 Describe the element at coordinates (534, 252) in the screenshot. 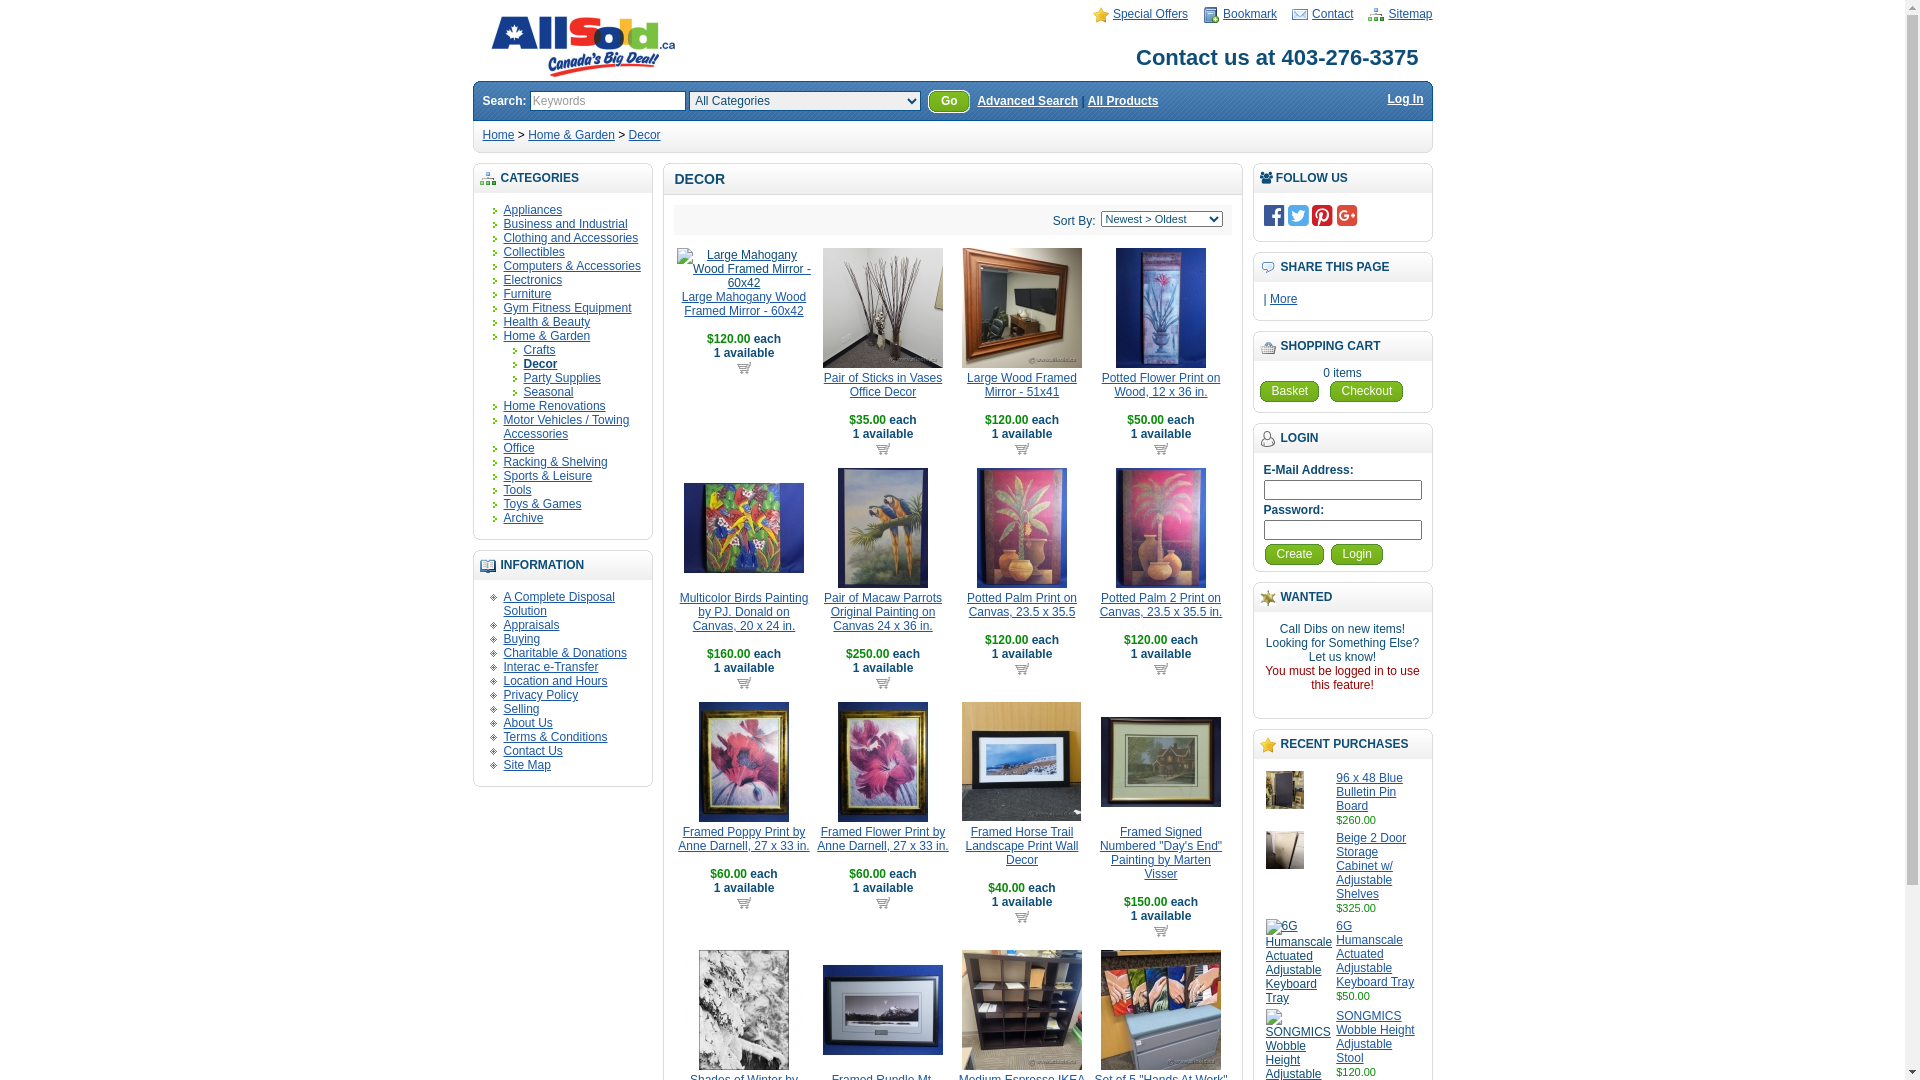

I see `Collectibles` at that location.